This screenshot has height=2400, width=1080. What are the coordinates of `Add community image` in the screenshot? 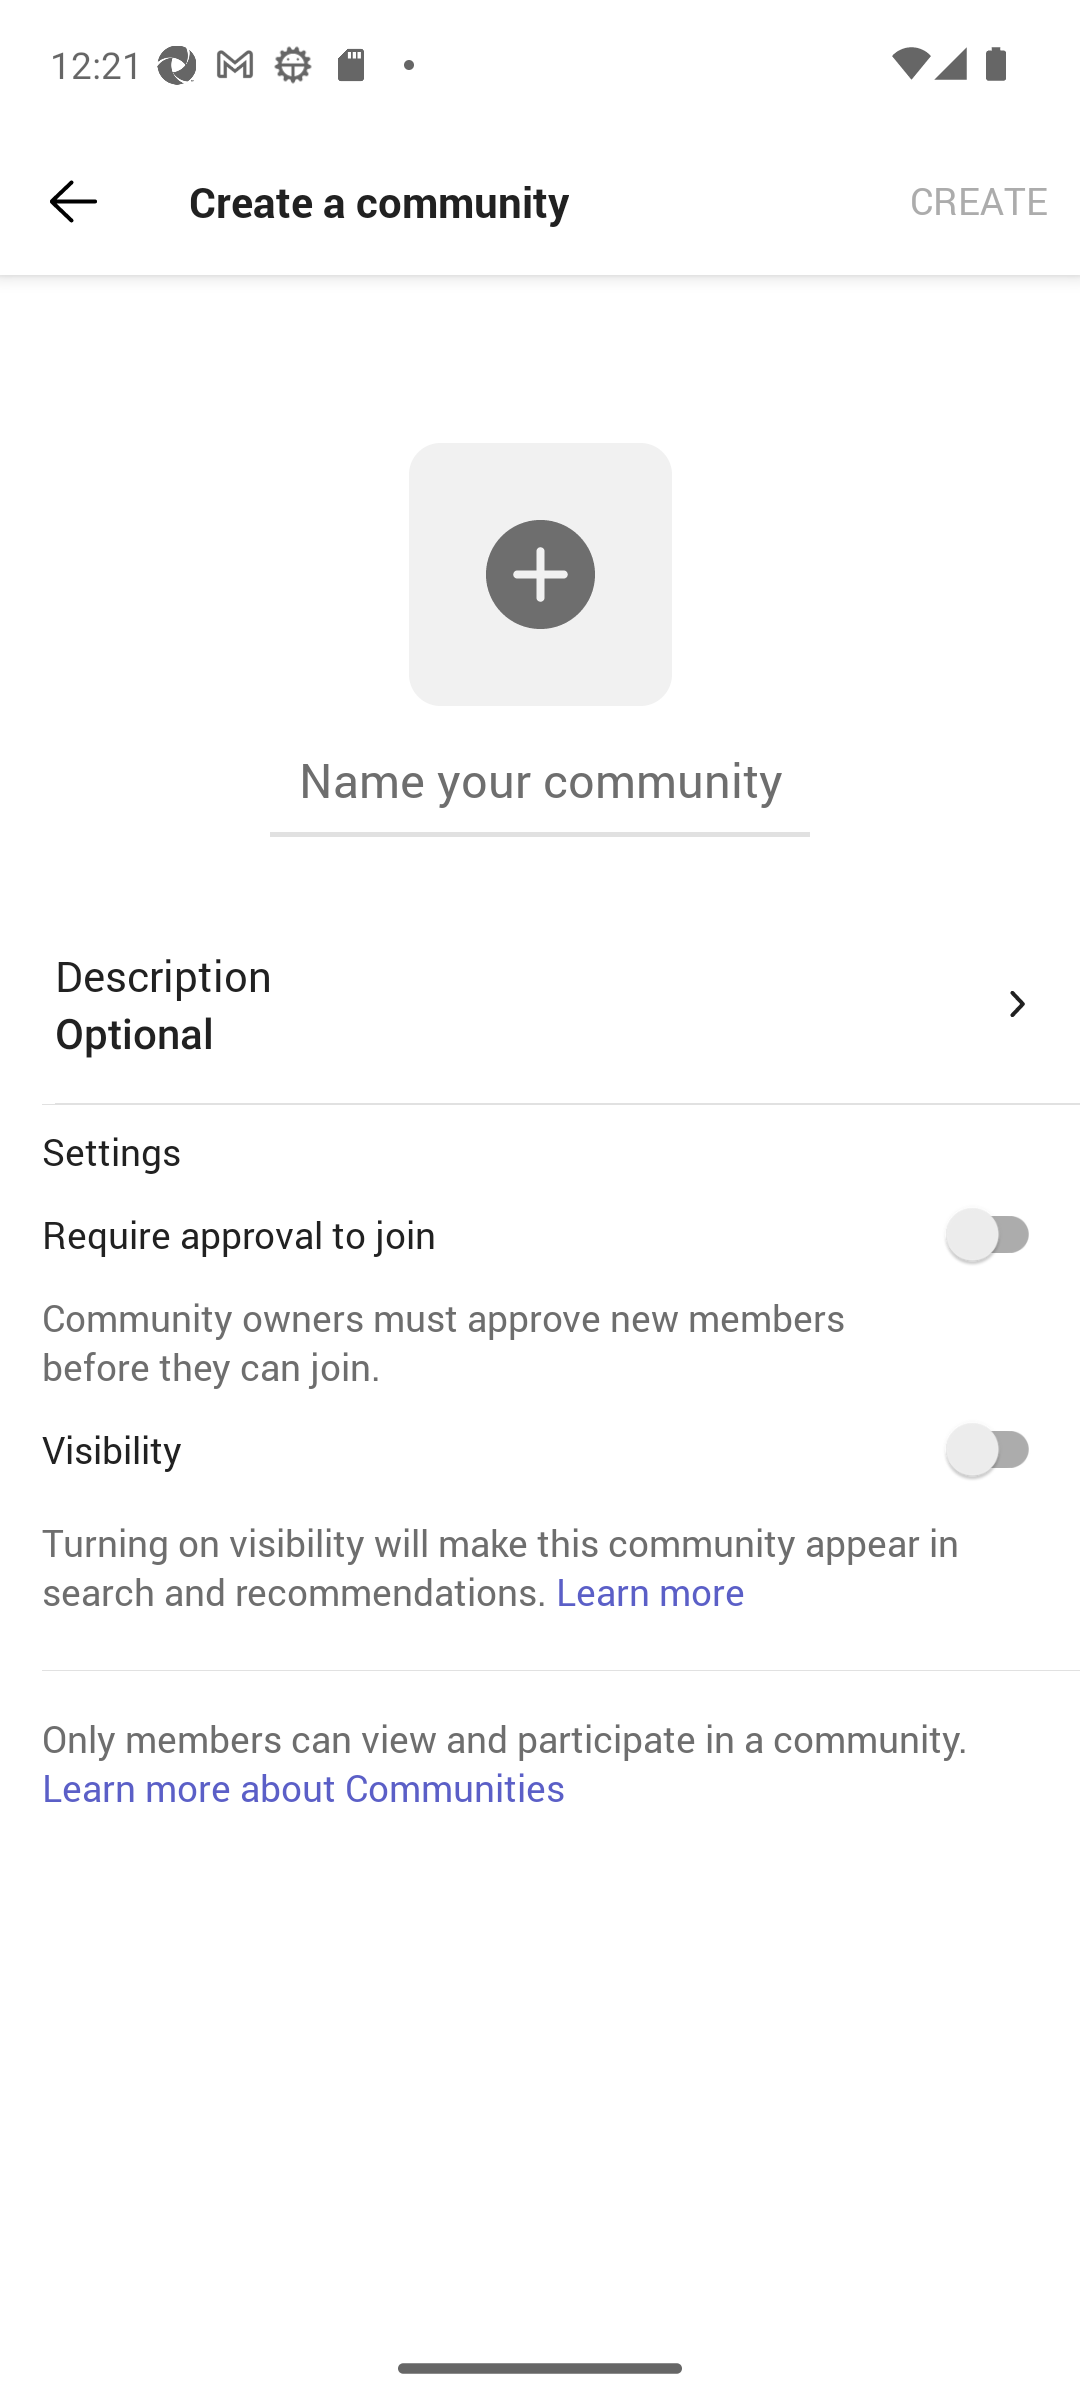 It's located at (540, 574).